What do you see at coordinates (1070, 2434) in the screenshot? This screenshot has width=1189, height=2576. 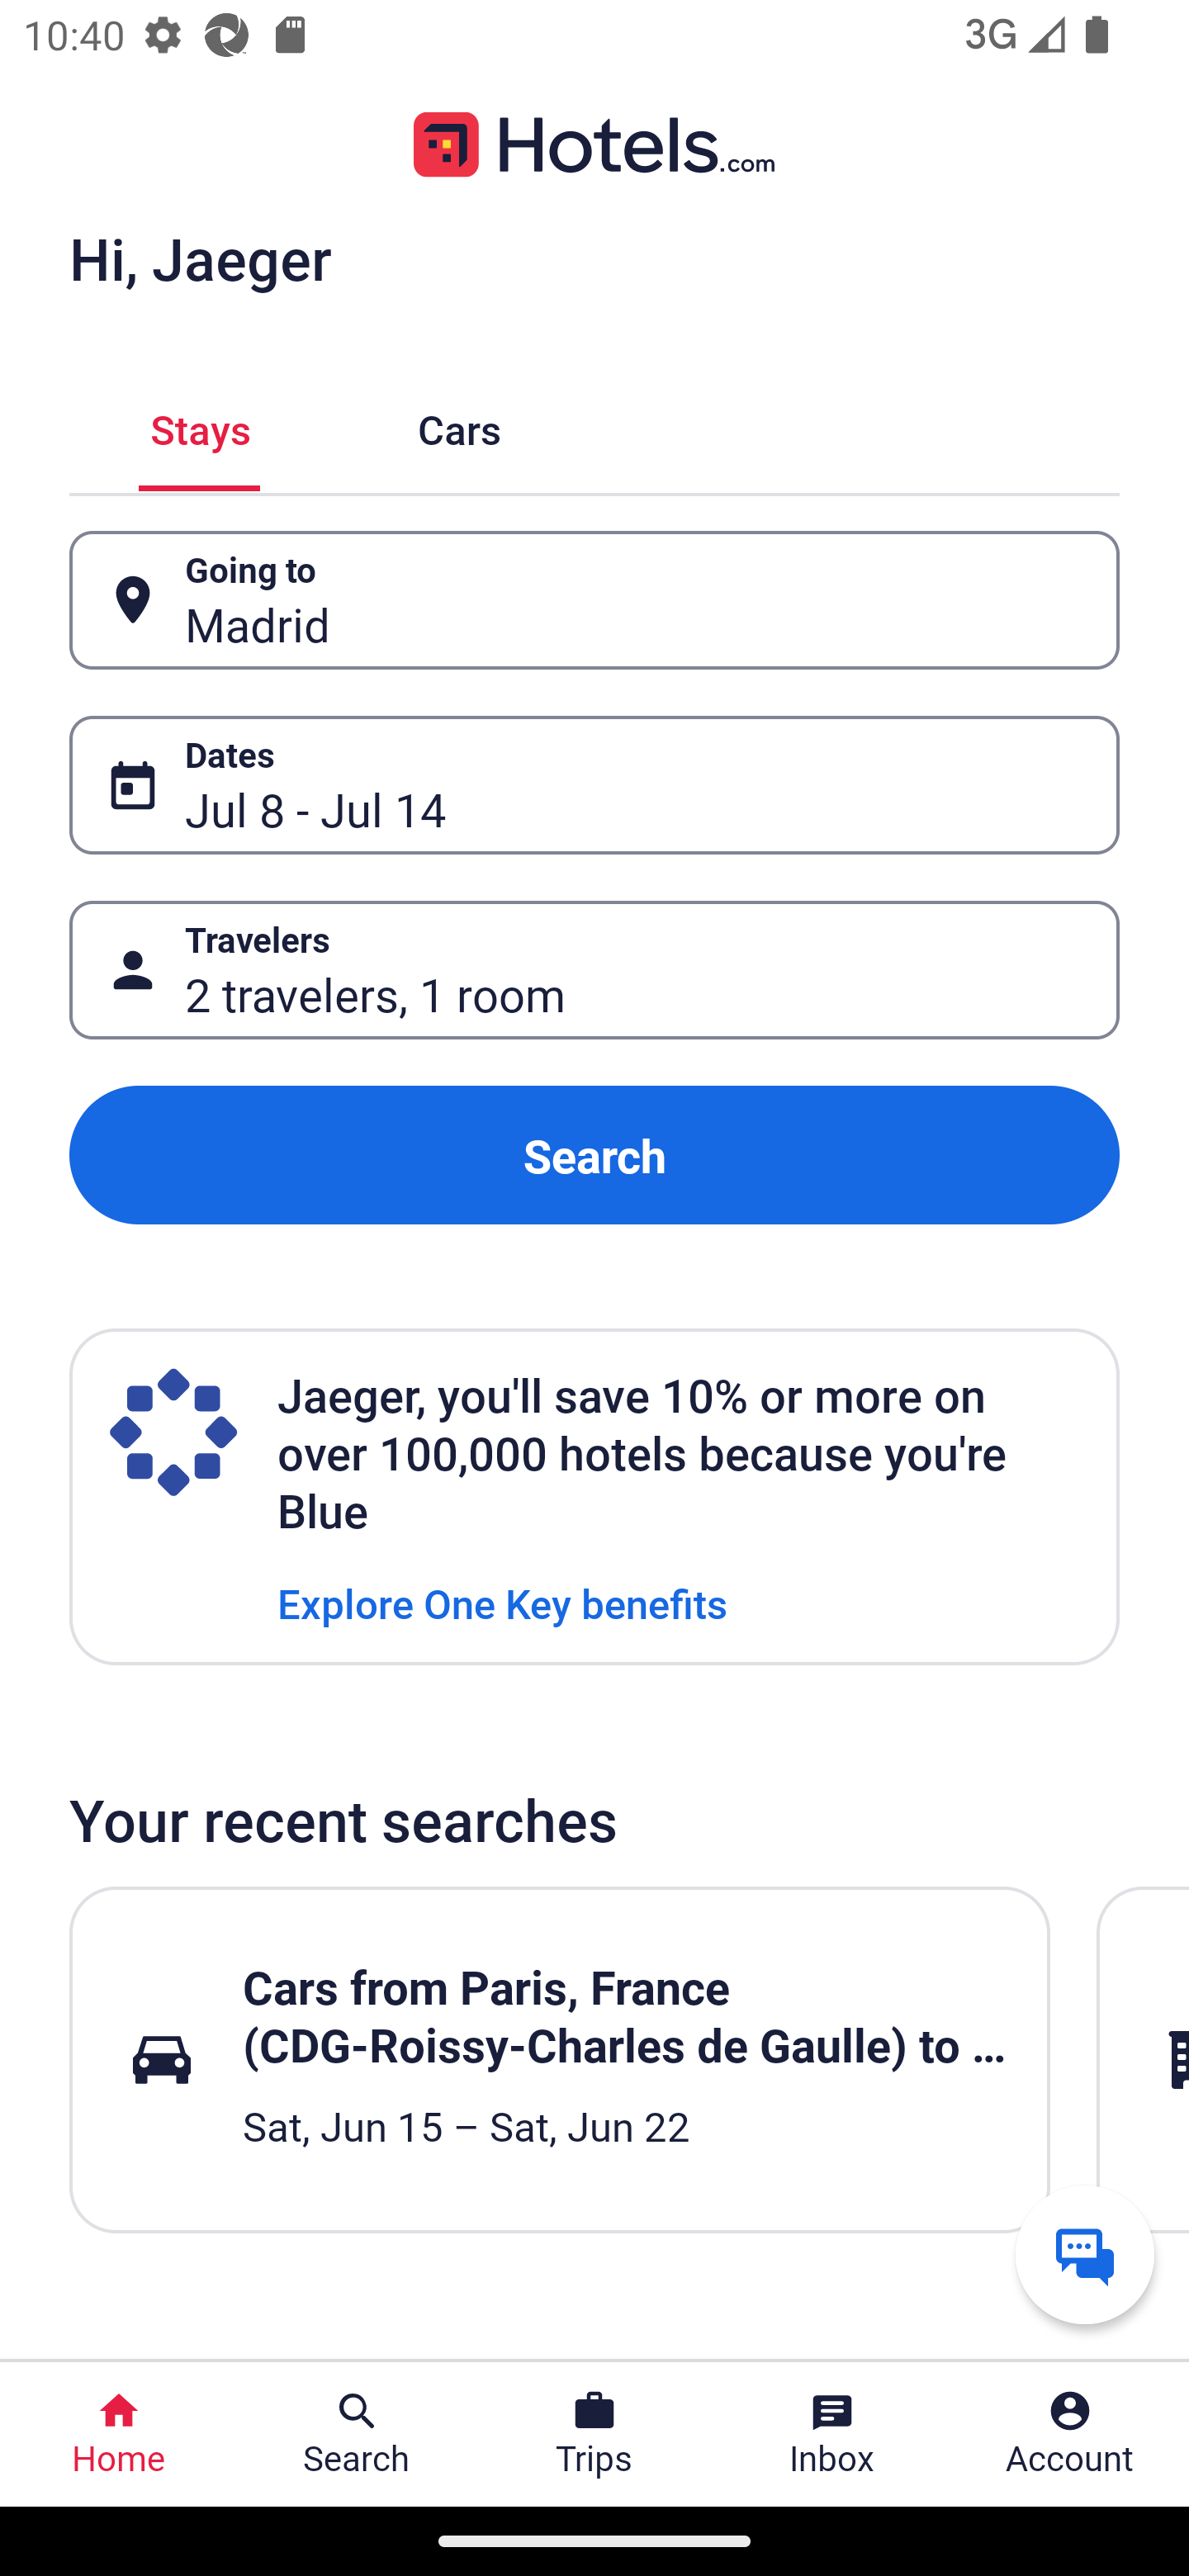 I see `Account Profile. Button` at bounding box center [1070, 2434].